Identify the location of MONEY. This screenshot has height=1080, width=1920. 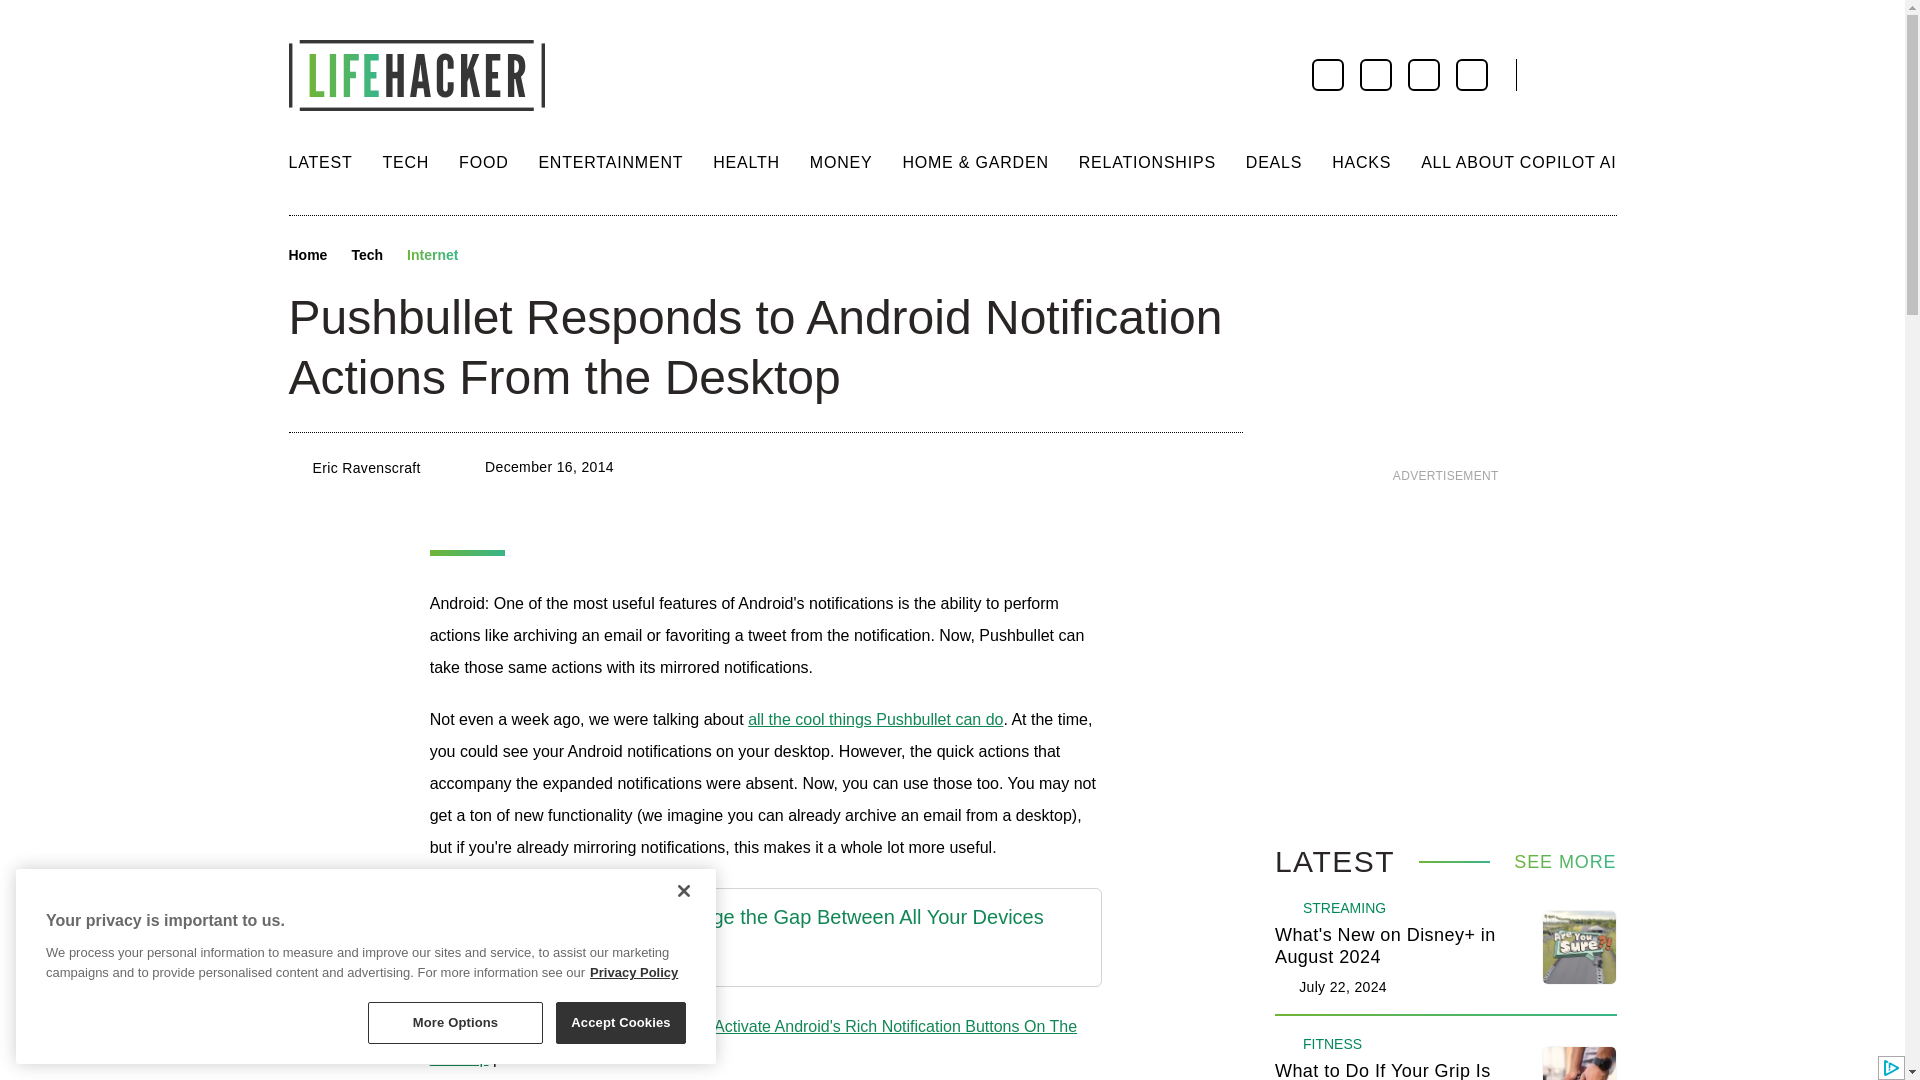
(842, 162).